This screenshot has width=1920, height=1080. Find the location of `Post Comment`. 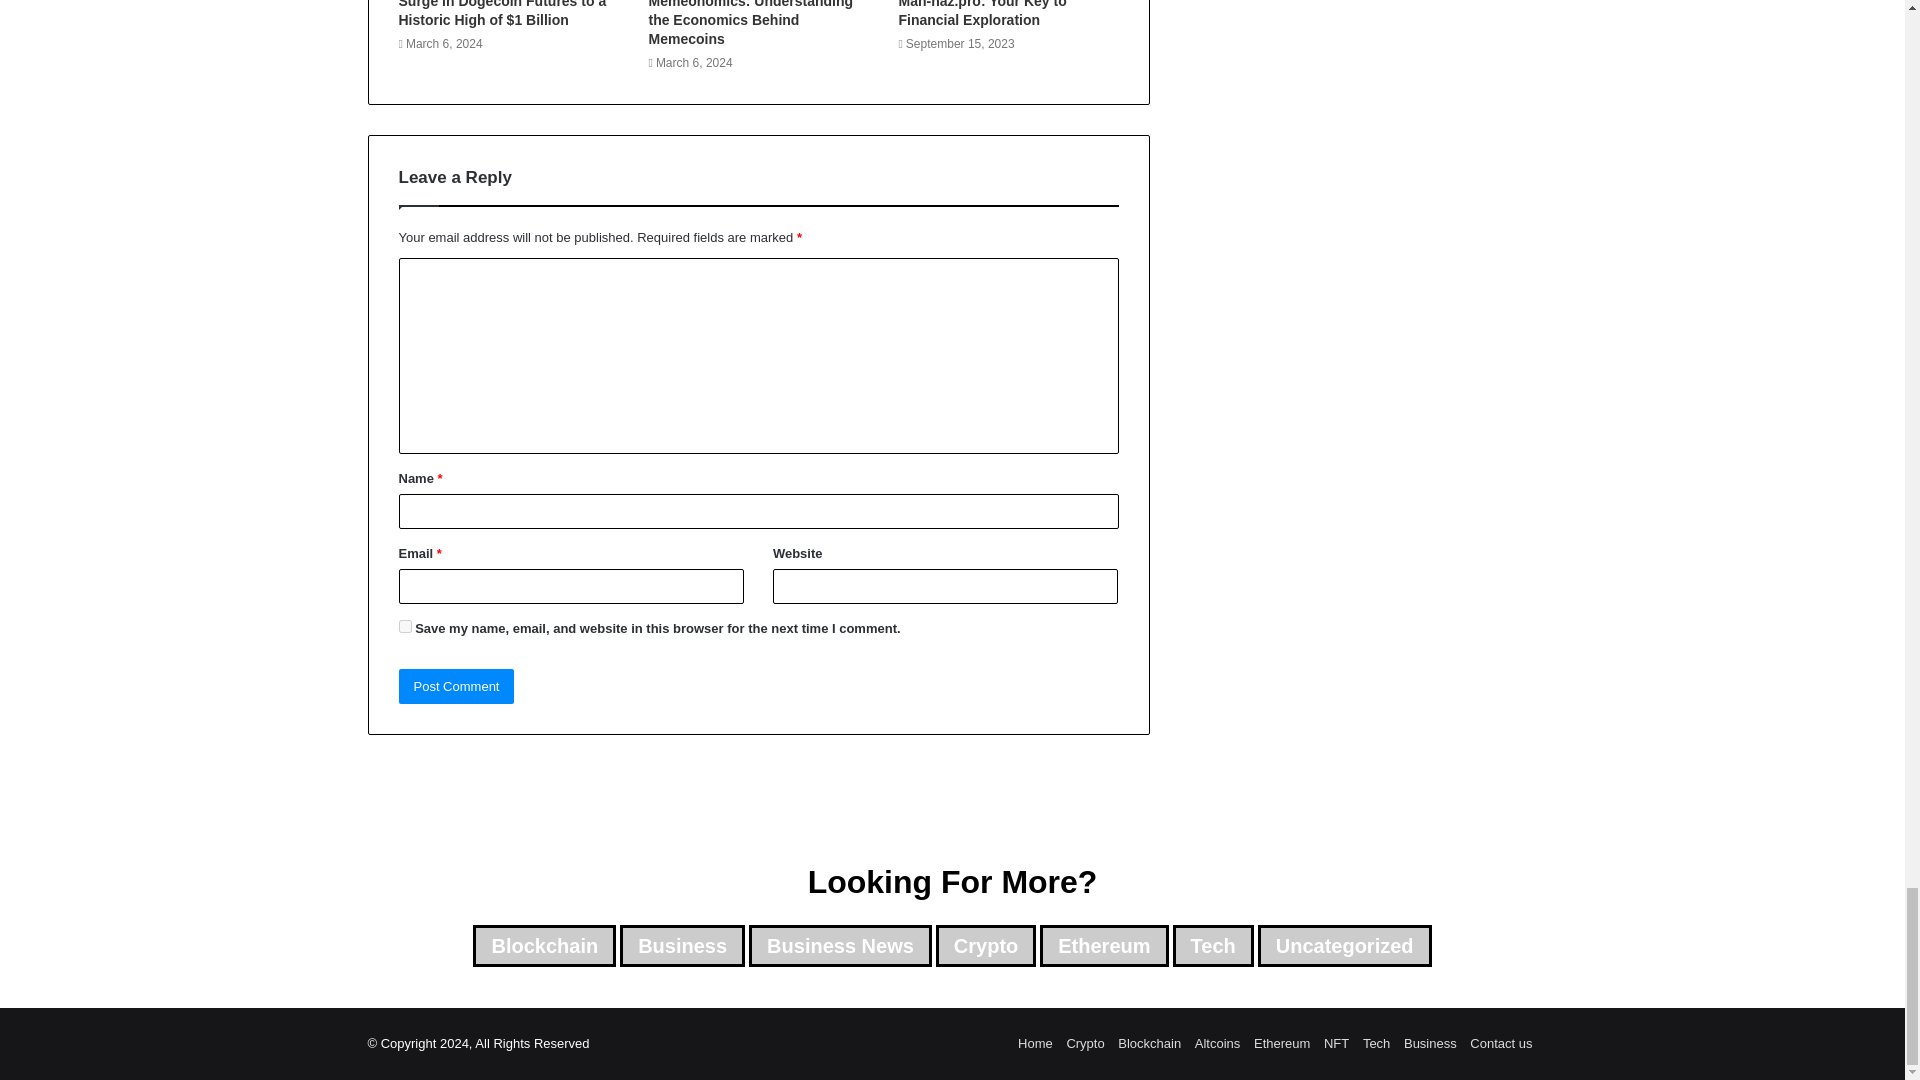

Post Comment is located at coordinates (456, 686).